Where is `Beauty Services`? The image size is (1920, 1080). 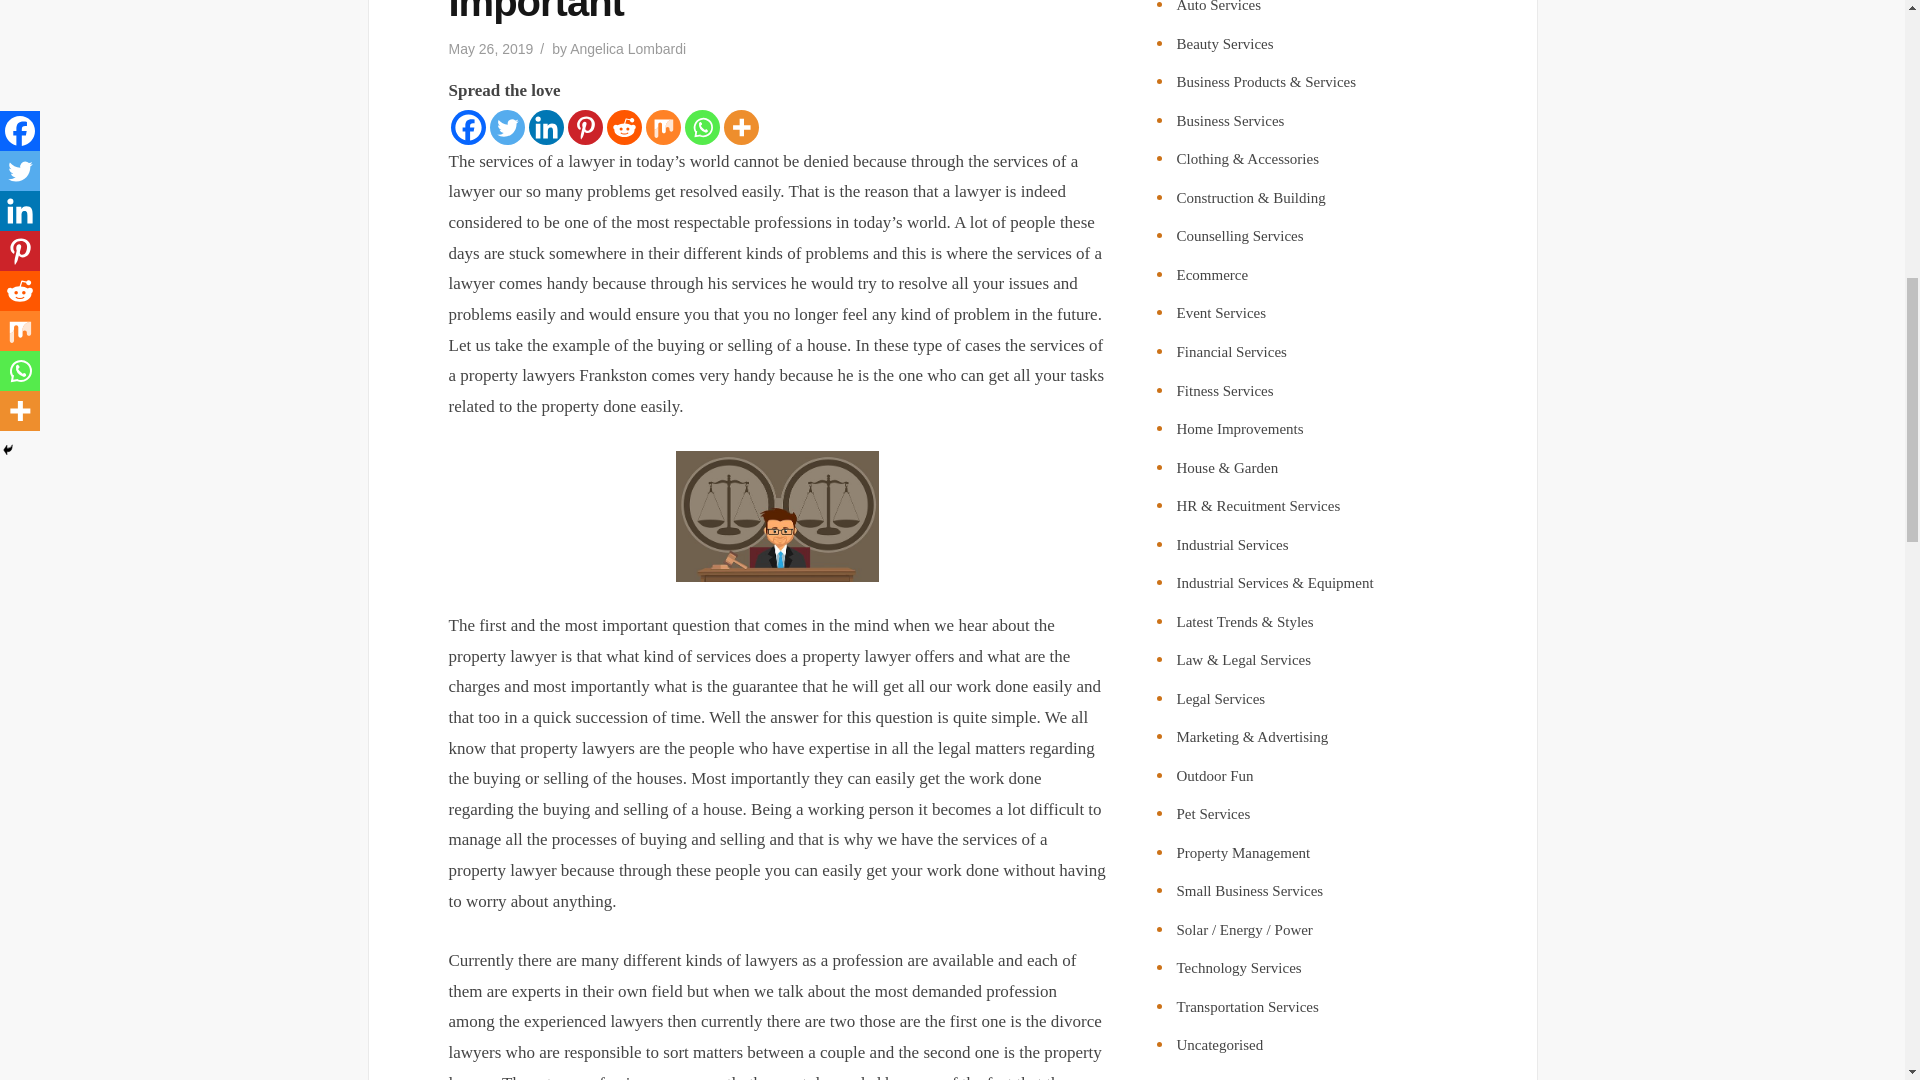 Beauty Services is located at coordinates (1224, 43).